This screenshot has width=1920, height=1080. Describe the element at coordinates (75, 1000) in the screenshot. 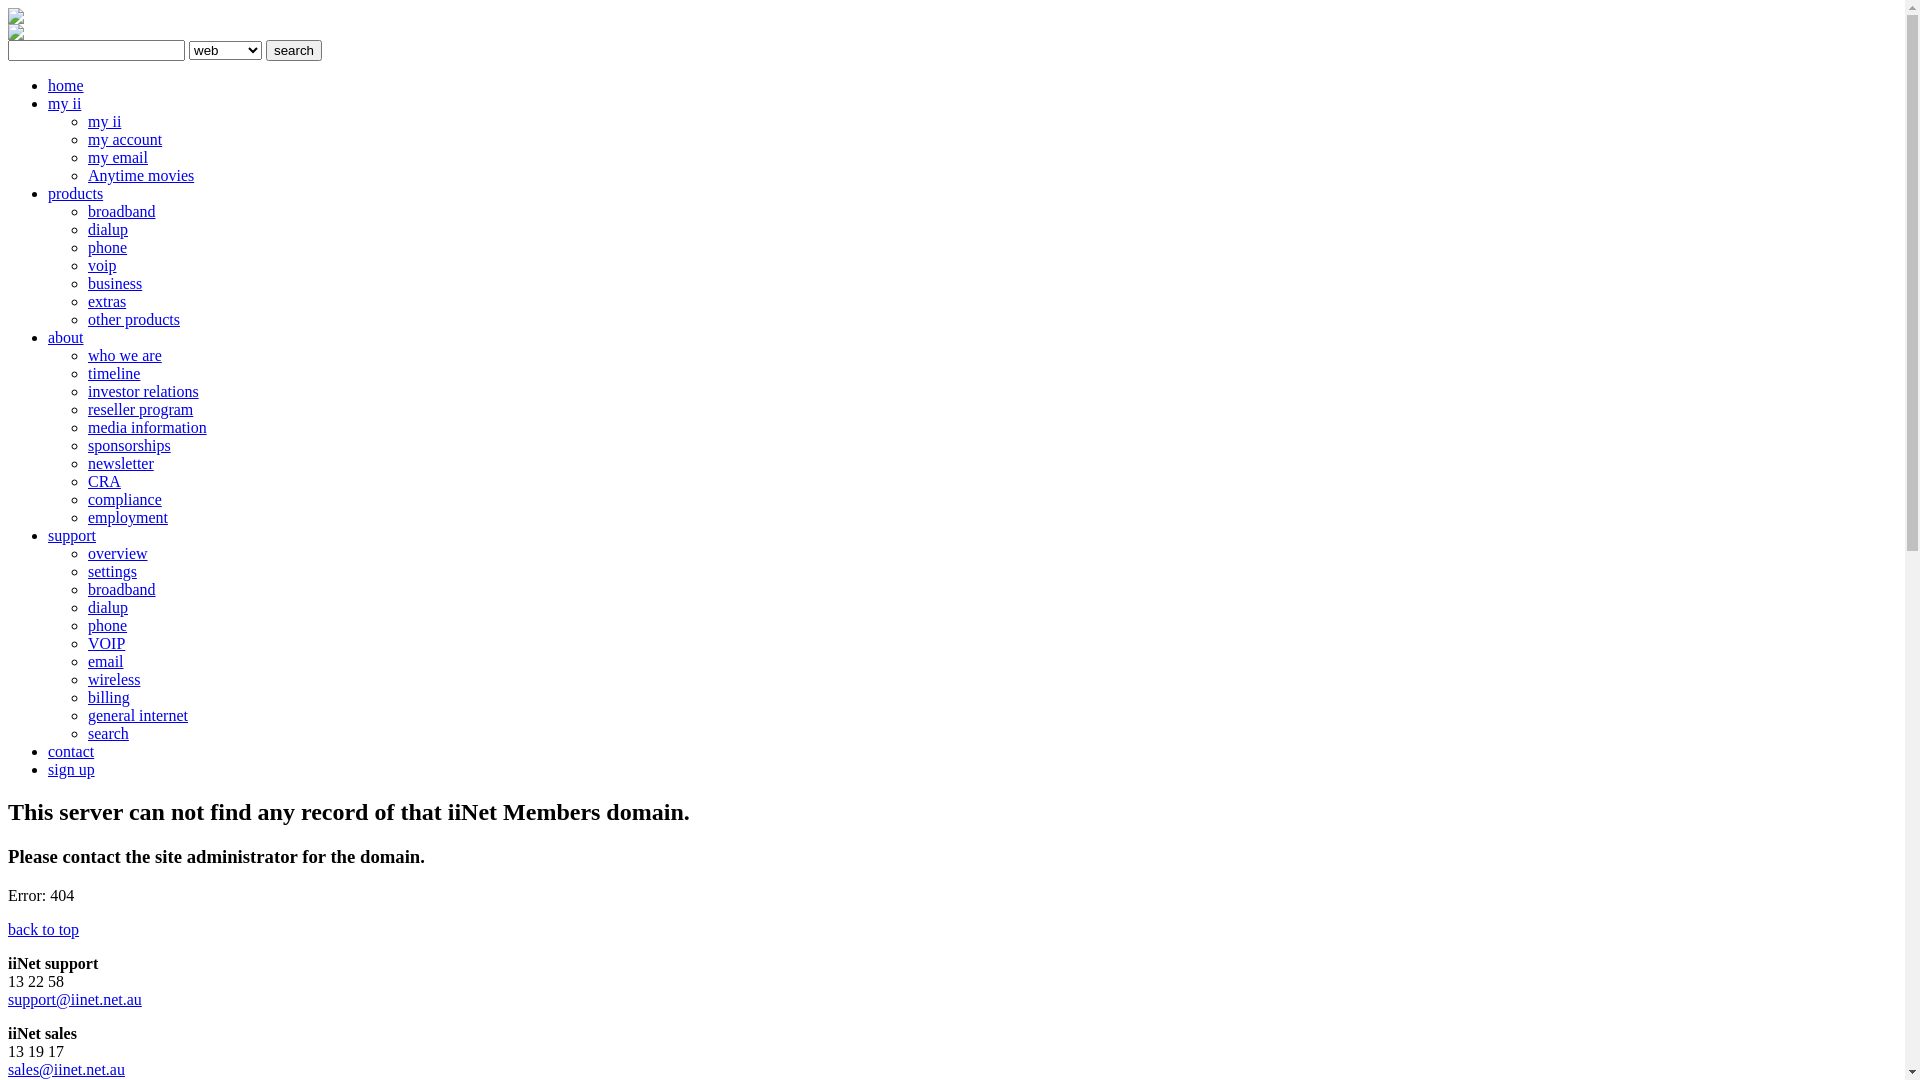

I see `support@iinet.net.au` at that location.